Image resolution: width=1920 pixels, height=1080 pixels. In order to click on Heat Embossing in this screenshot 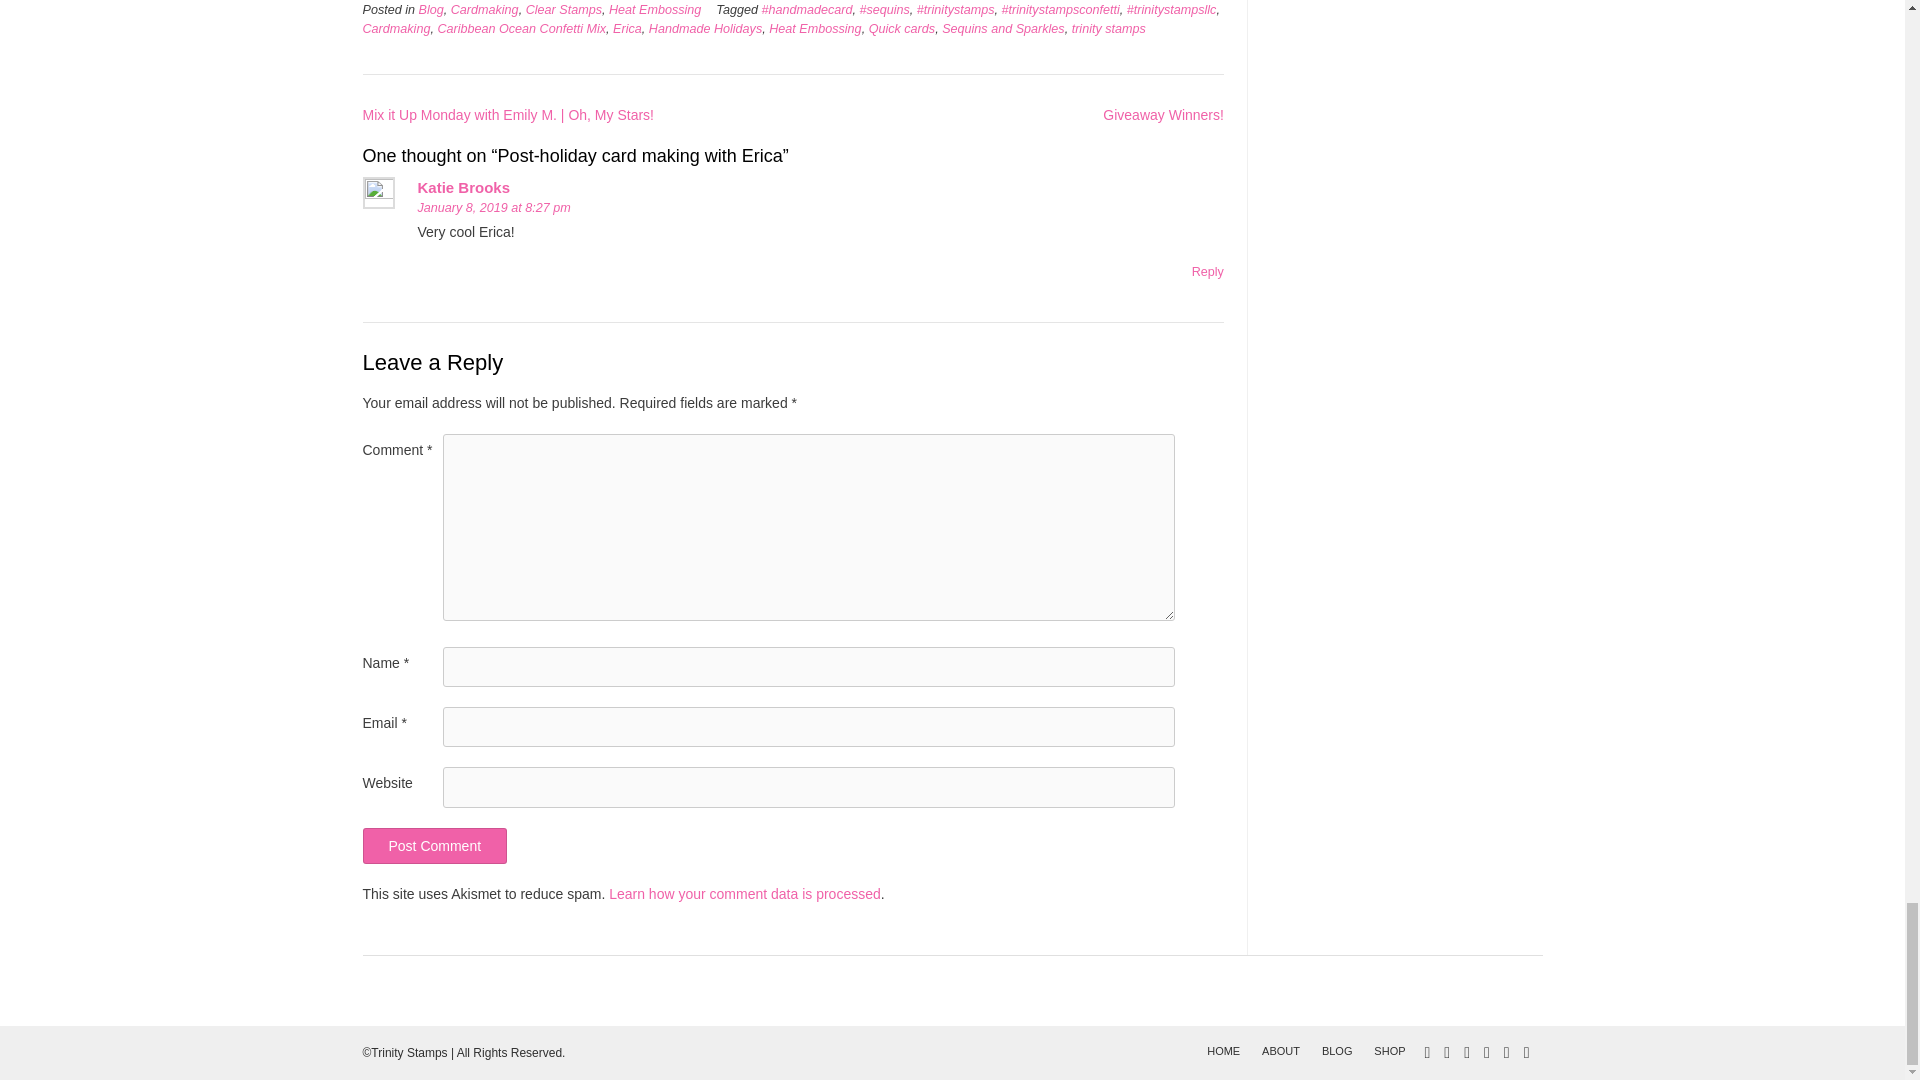, I will do `click(814, 28)`.